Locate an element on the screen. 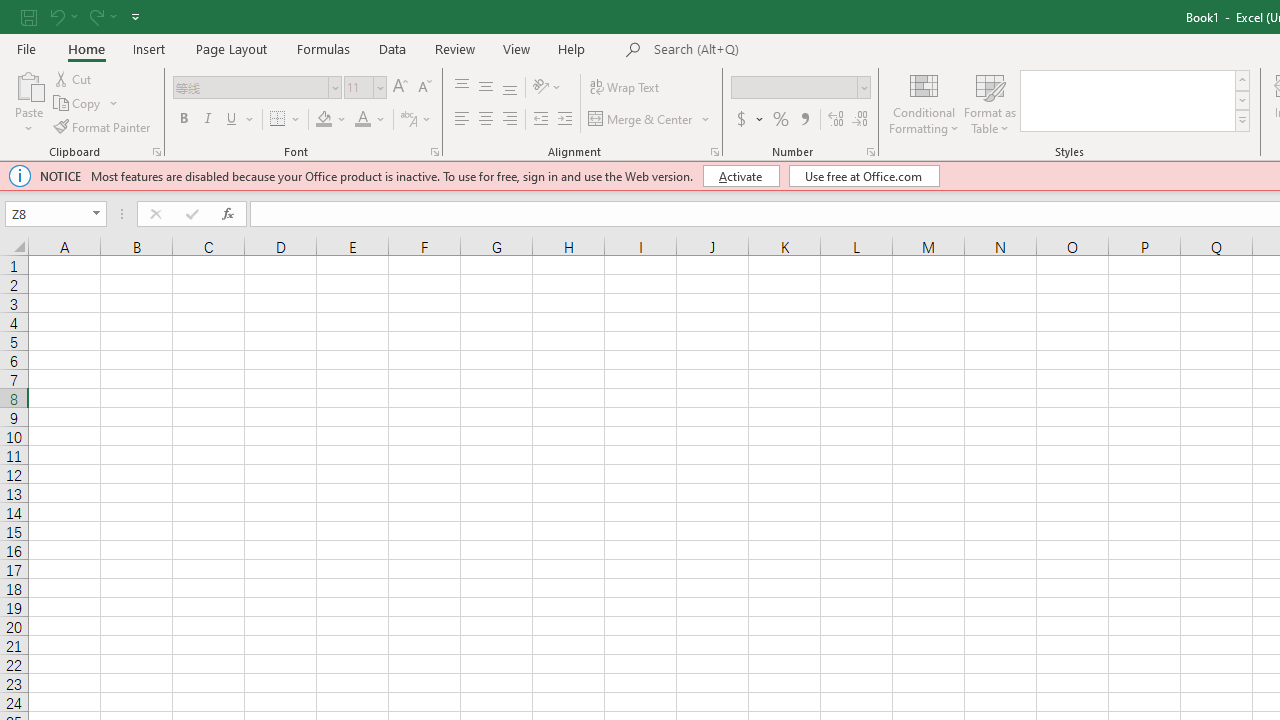 Image resolution: width=1280 pixels, height=720 pixels. Accounting Number Format is located at coordinates (741, 120).